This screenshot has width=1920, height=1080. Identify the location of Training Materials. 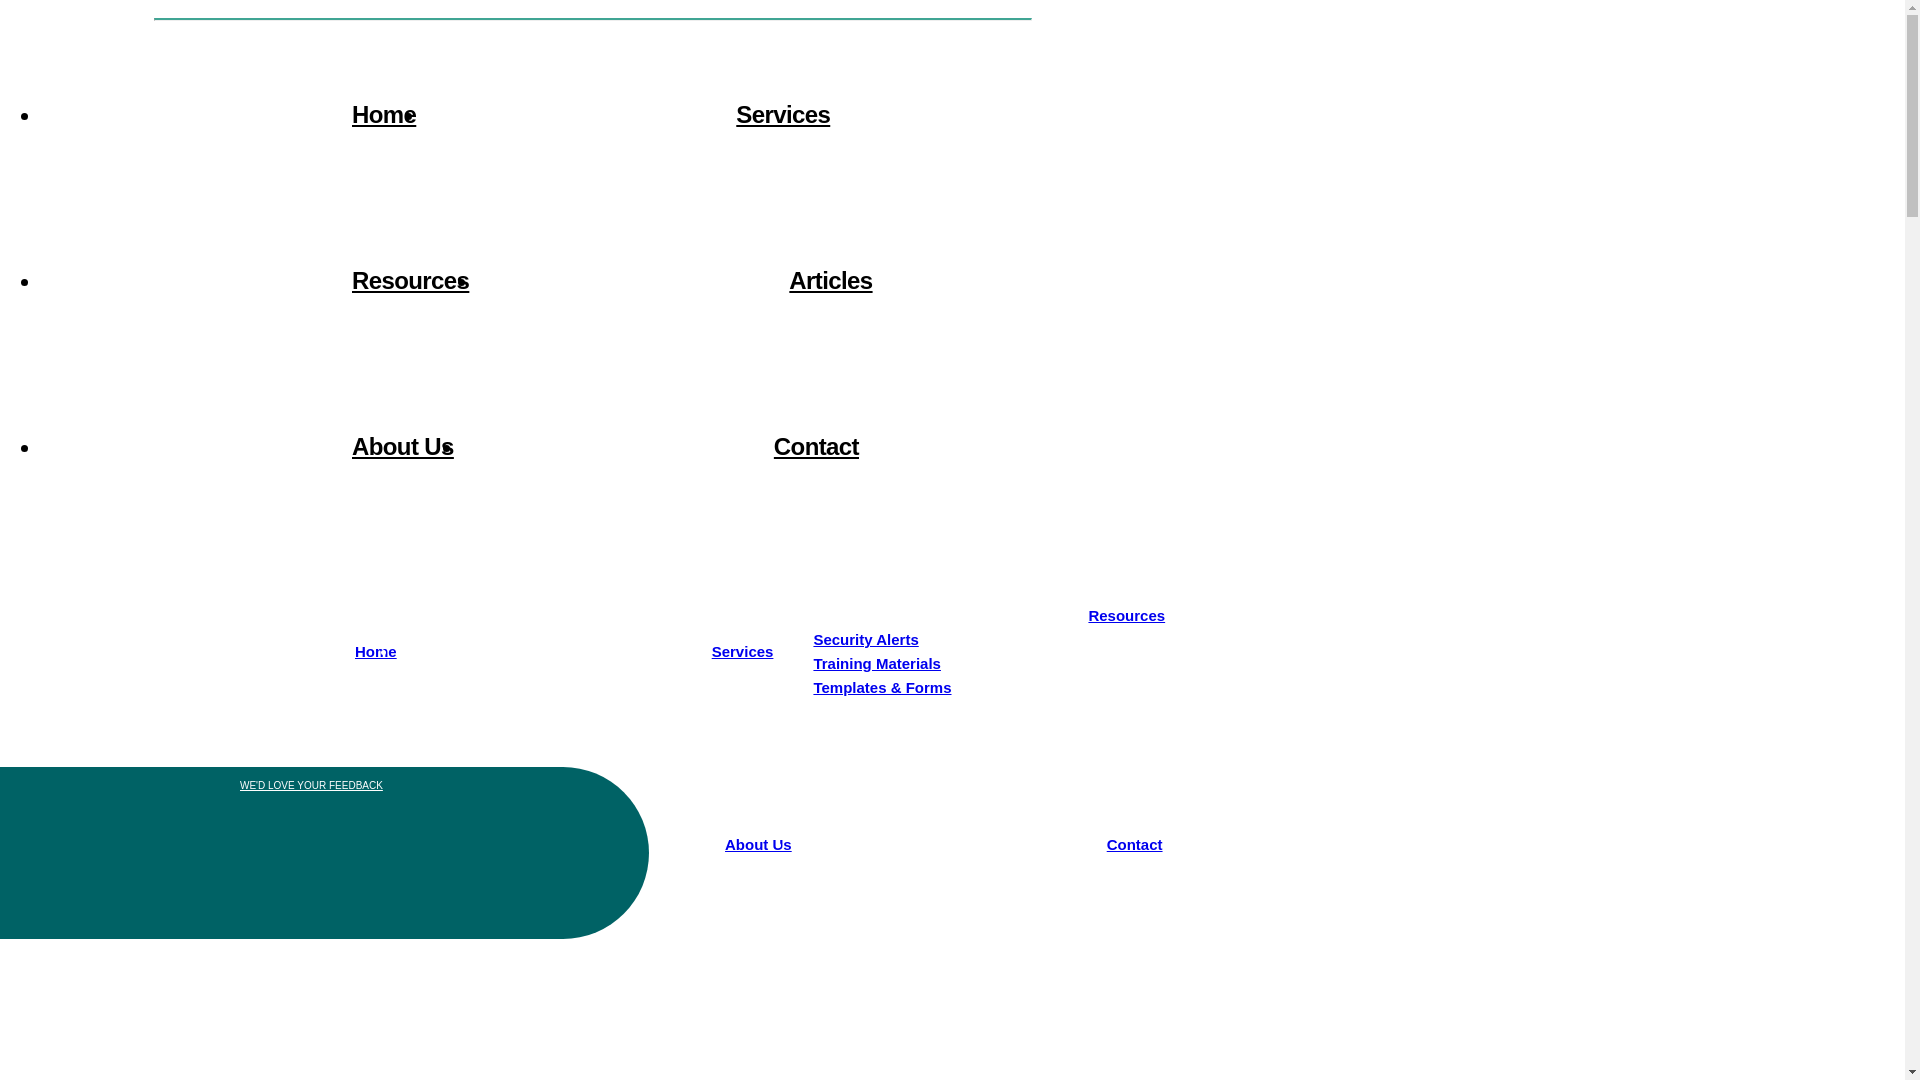
(876, 662).